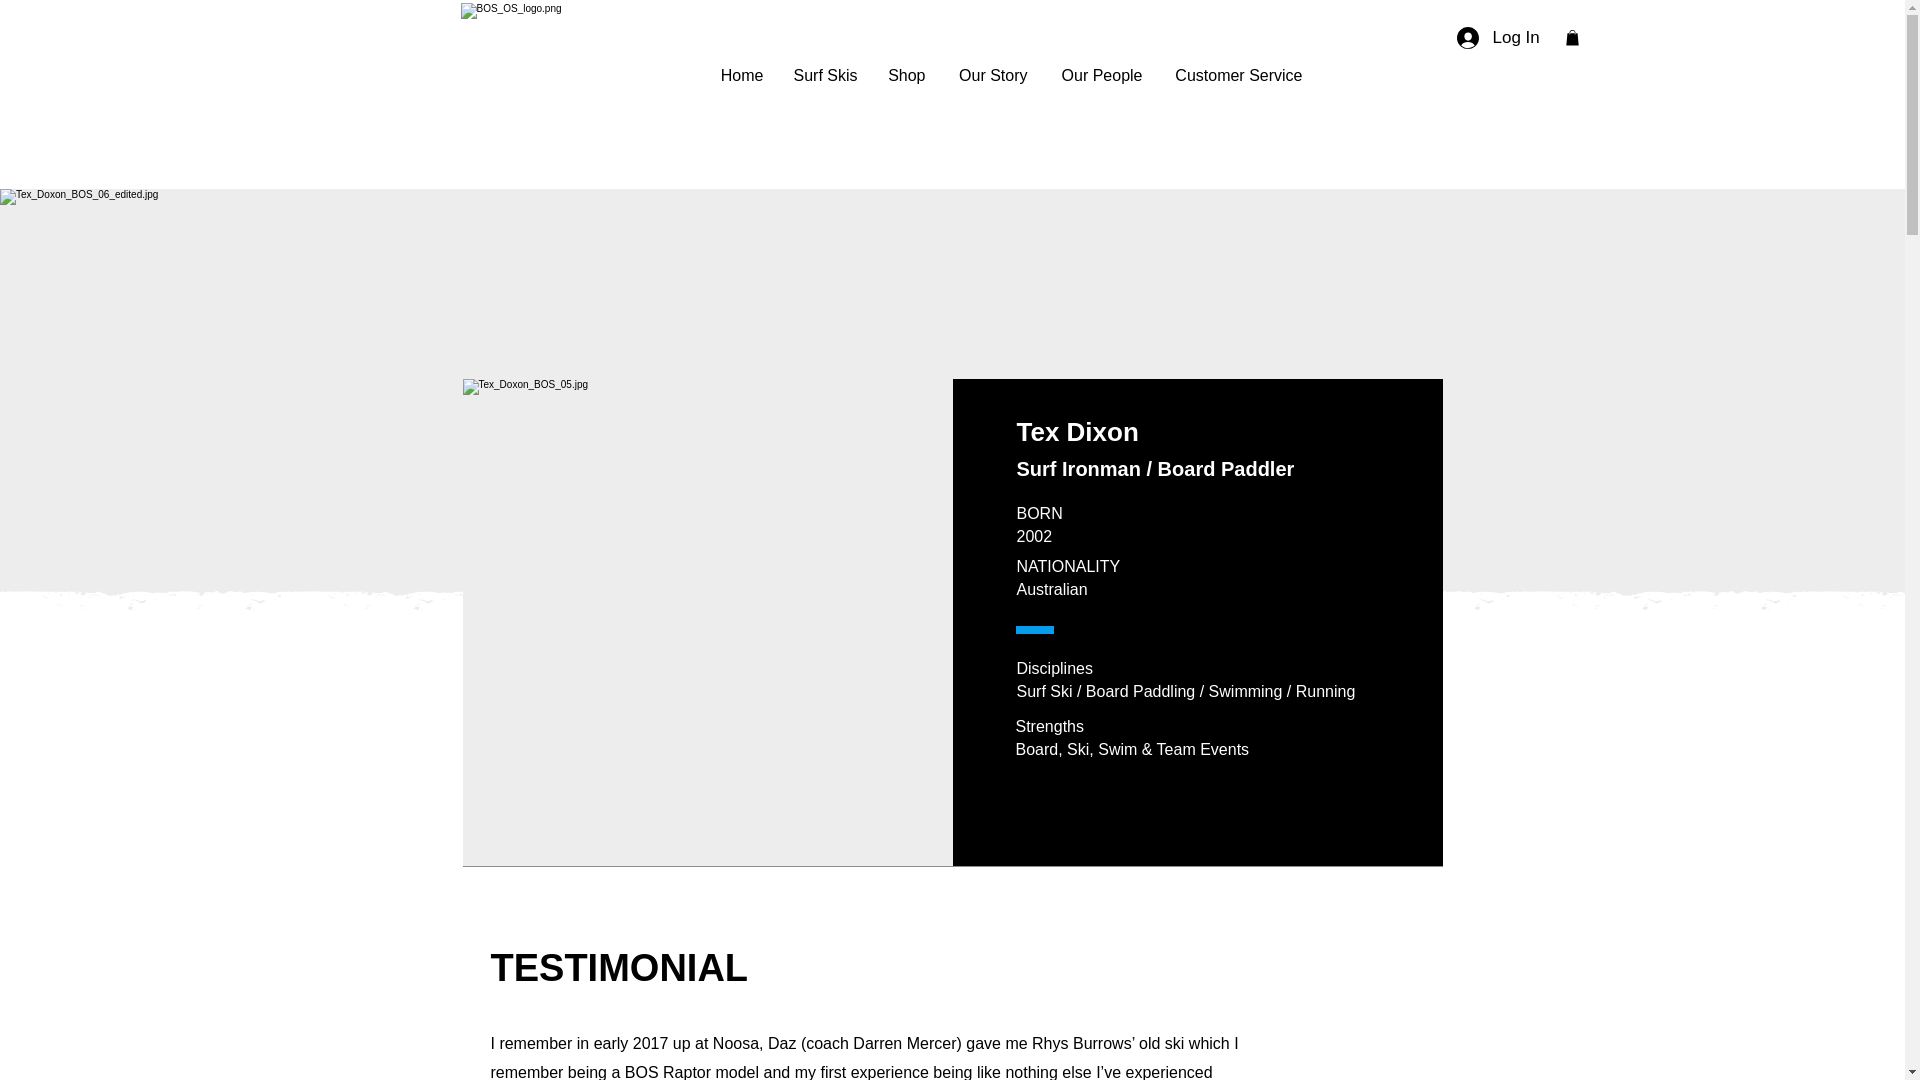 The height and width of the screenshot is (1080, 1920). What do you see at coordinates (824, 75) in the screenshot?
I see `Surf Skis` at bounding box center [824, 75].